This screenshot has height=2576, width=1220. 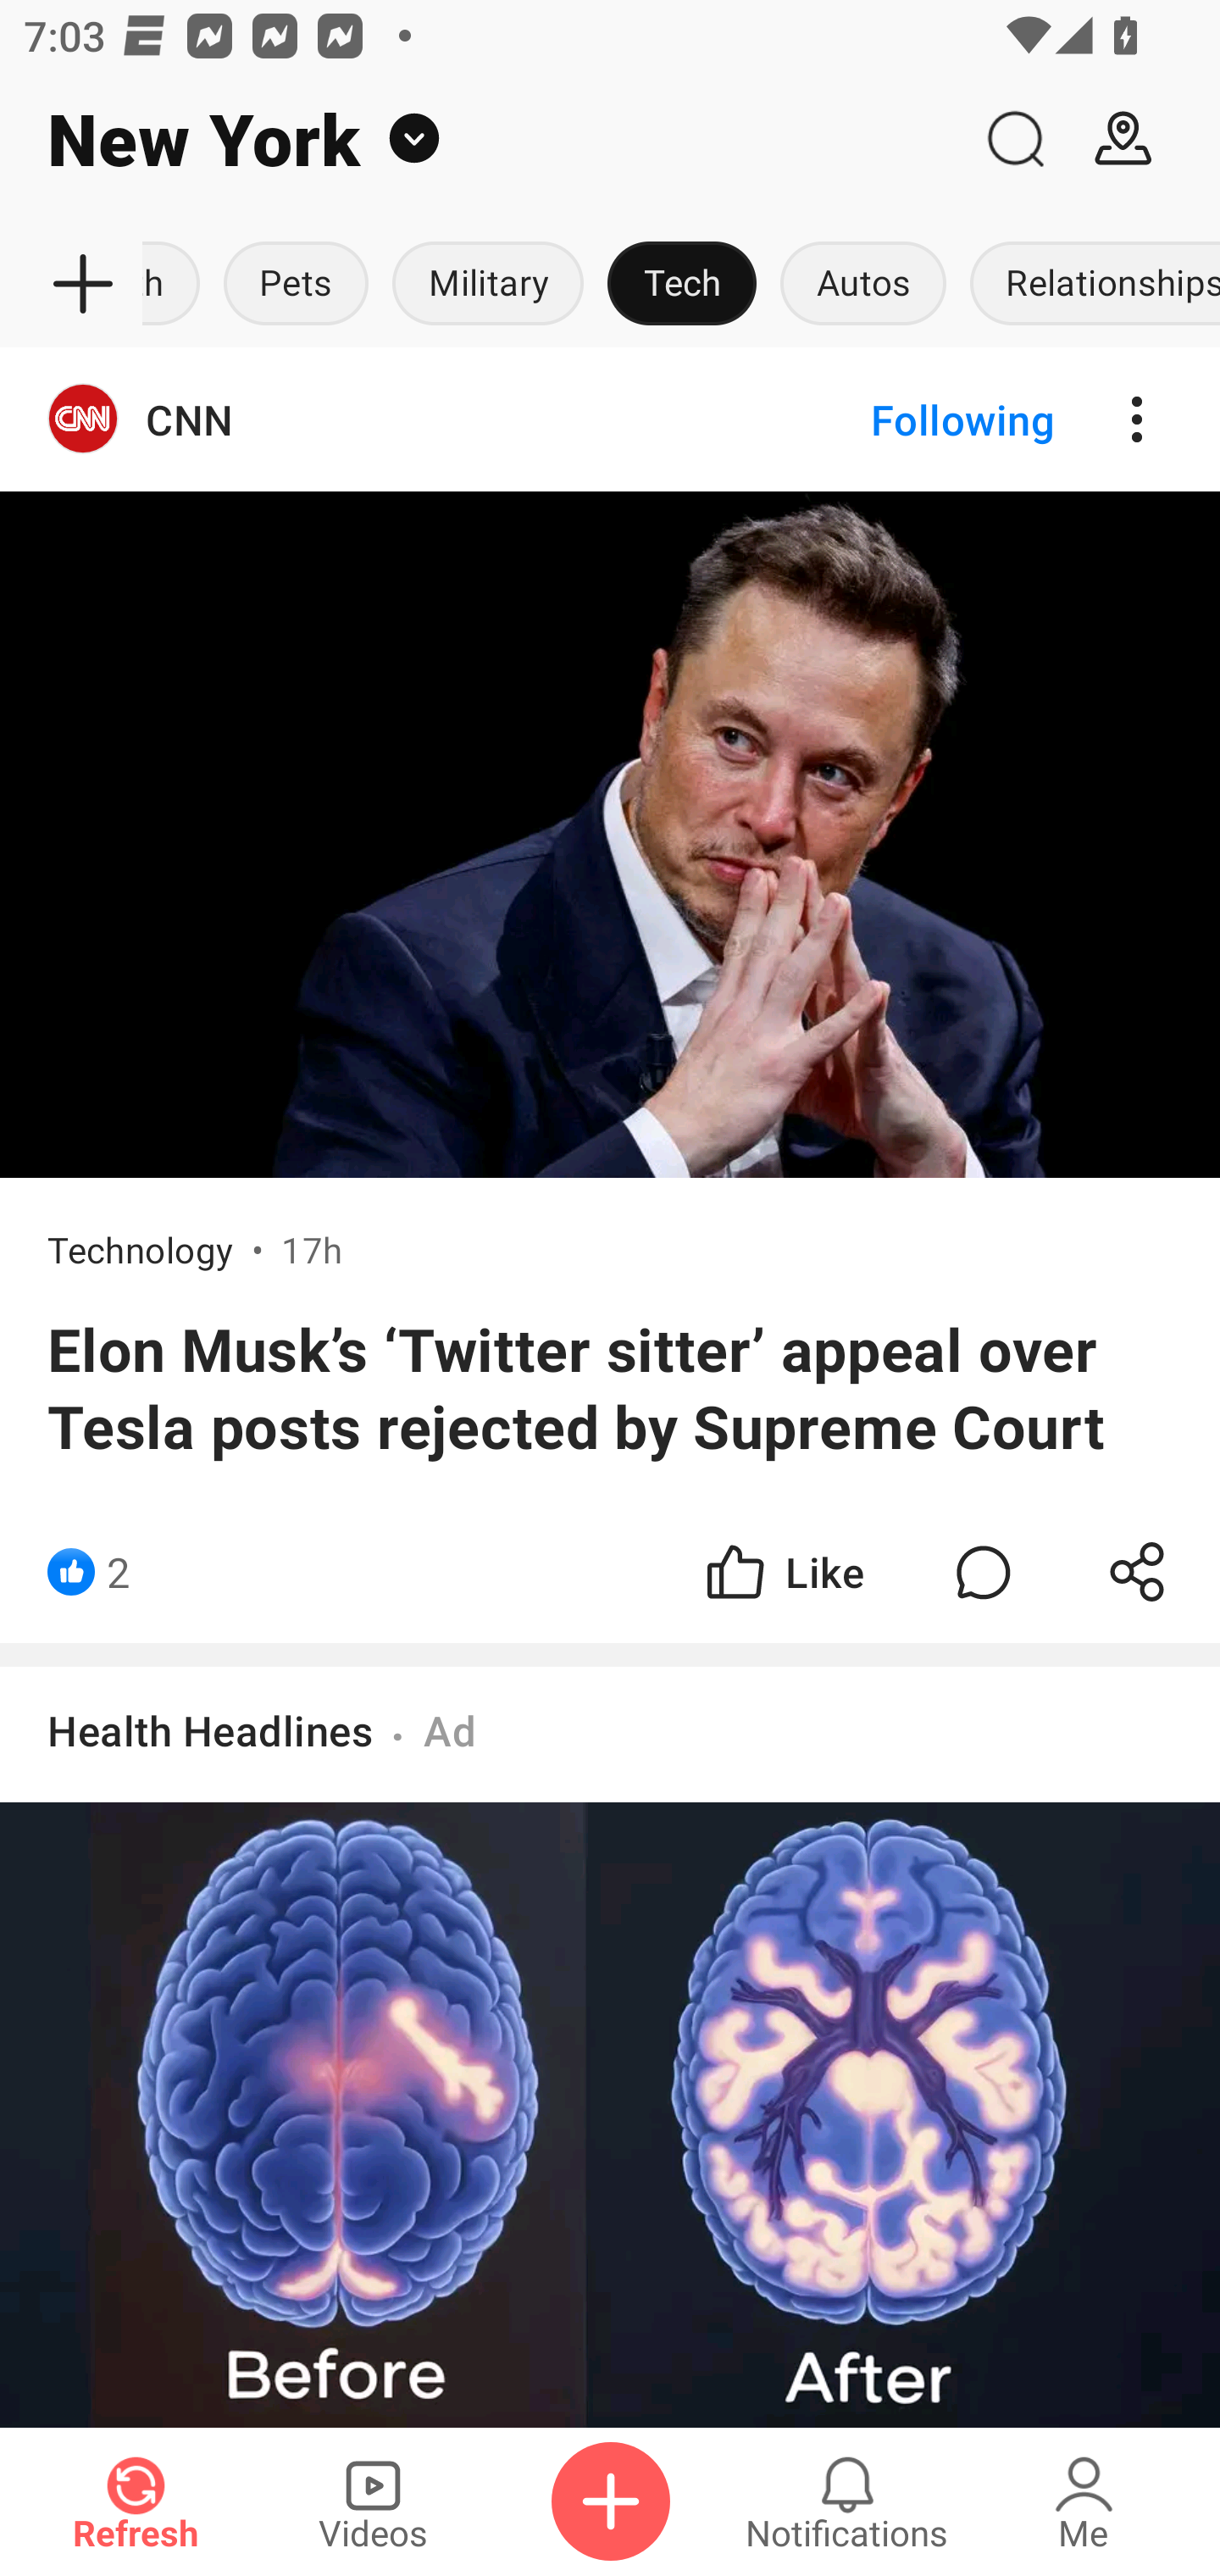 What do you see at coordinates (297, 285) in the screenshot?
I see `Pets` at bounding box center [297, 285].